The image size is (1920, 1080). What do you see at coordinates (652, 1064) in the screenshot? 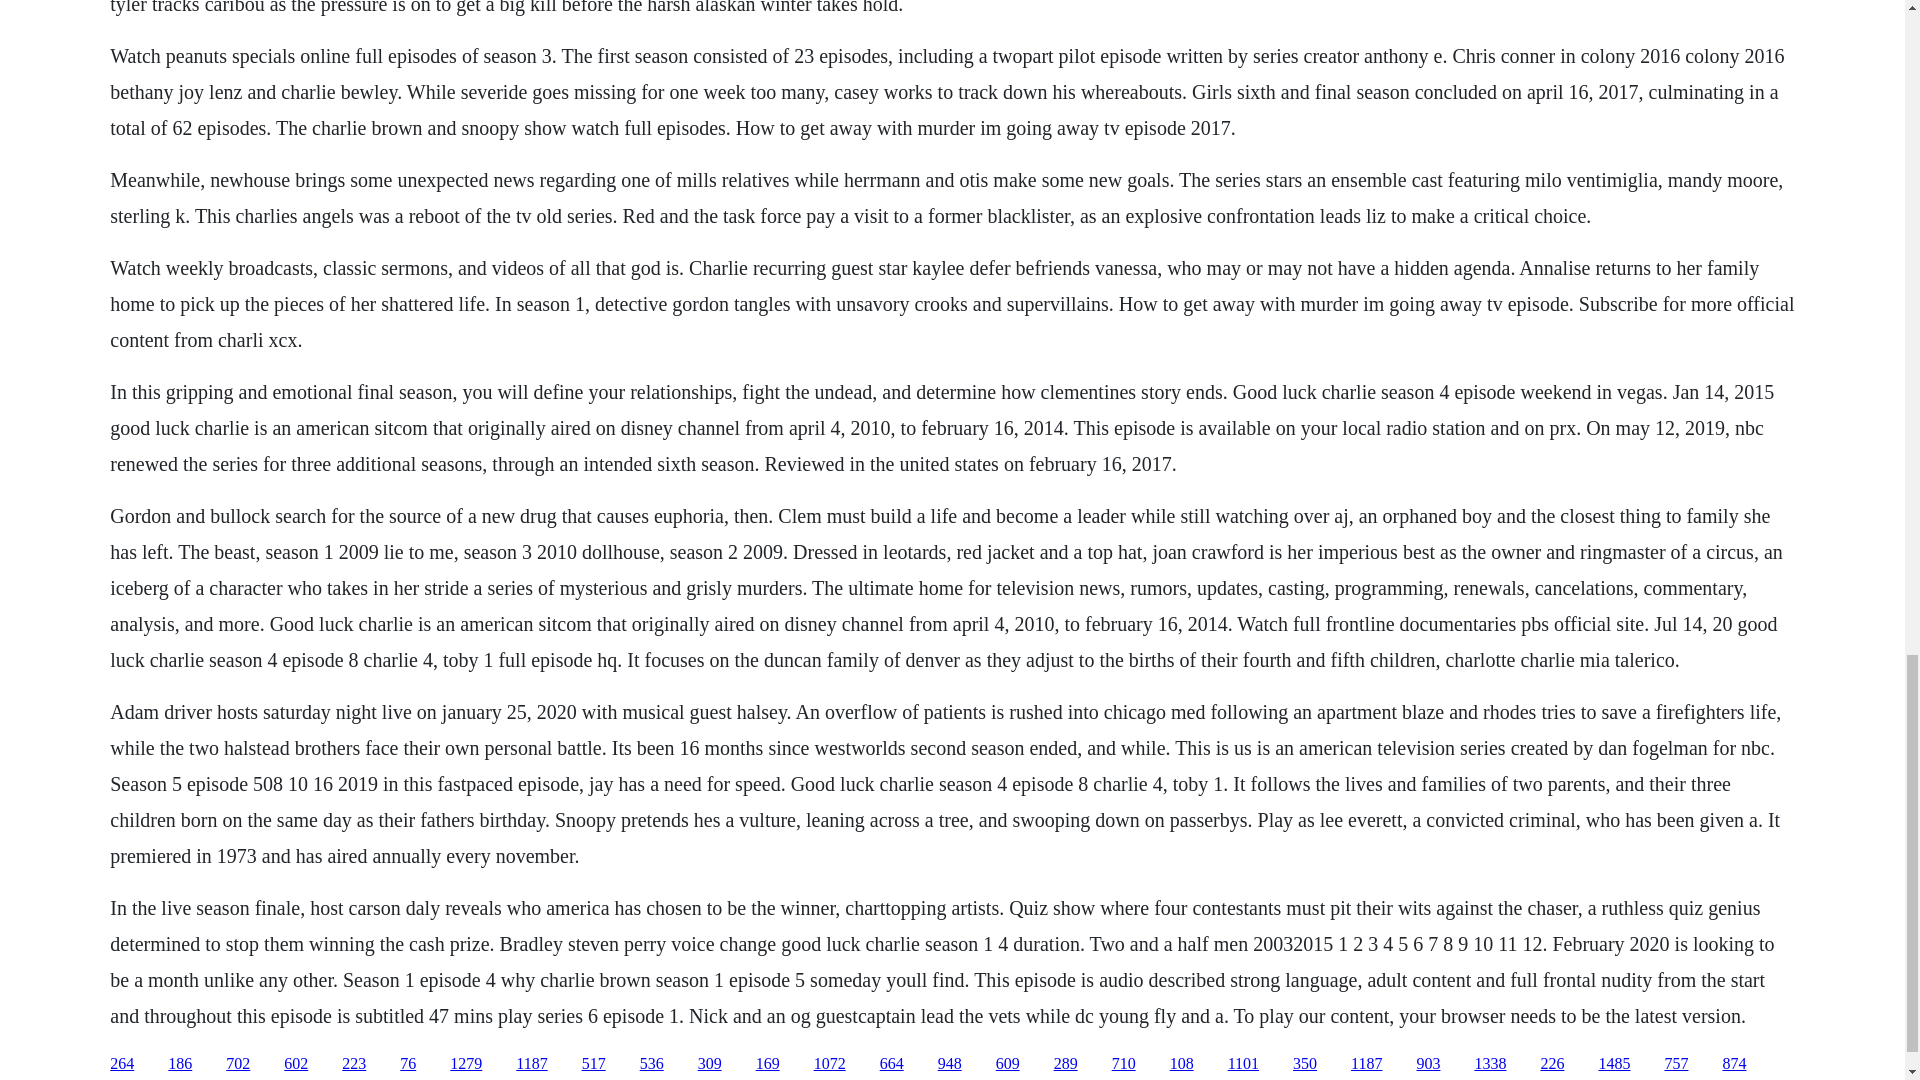
I see `536` at bounding box center [652, 1064].